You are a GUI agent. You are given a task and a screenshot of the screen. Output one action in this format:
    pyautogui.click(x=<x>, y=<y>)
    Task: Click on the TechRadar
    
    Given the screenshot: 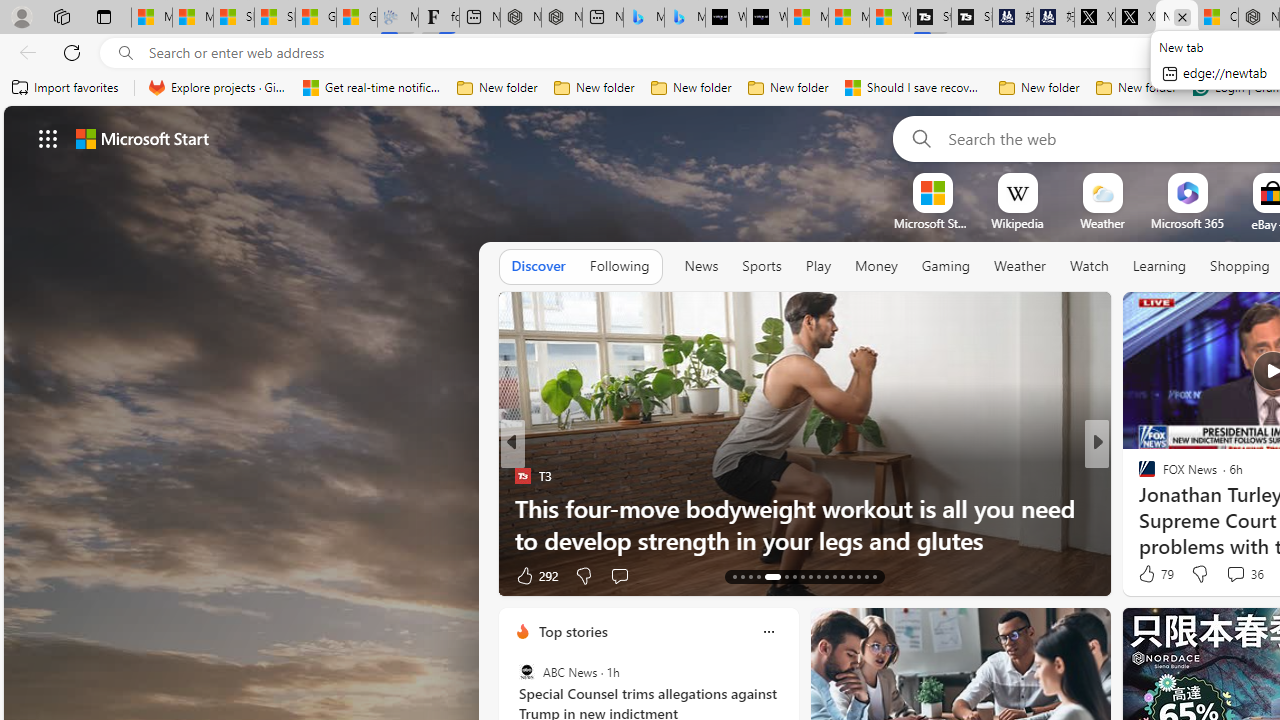 What is the action you would take?
    pyautogui.click(x=1138, y=476)
    